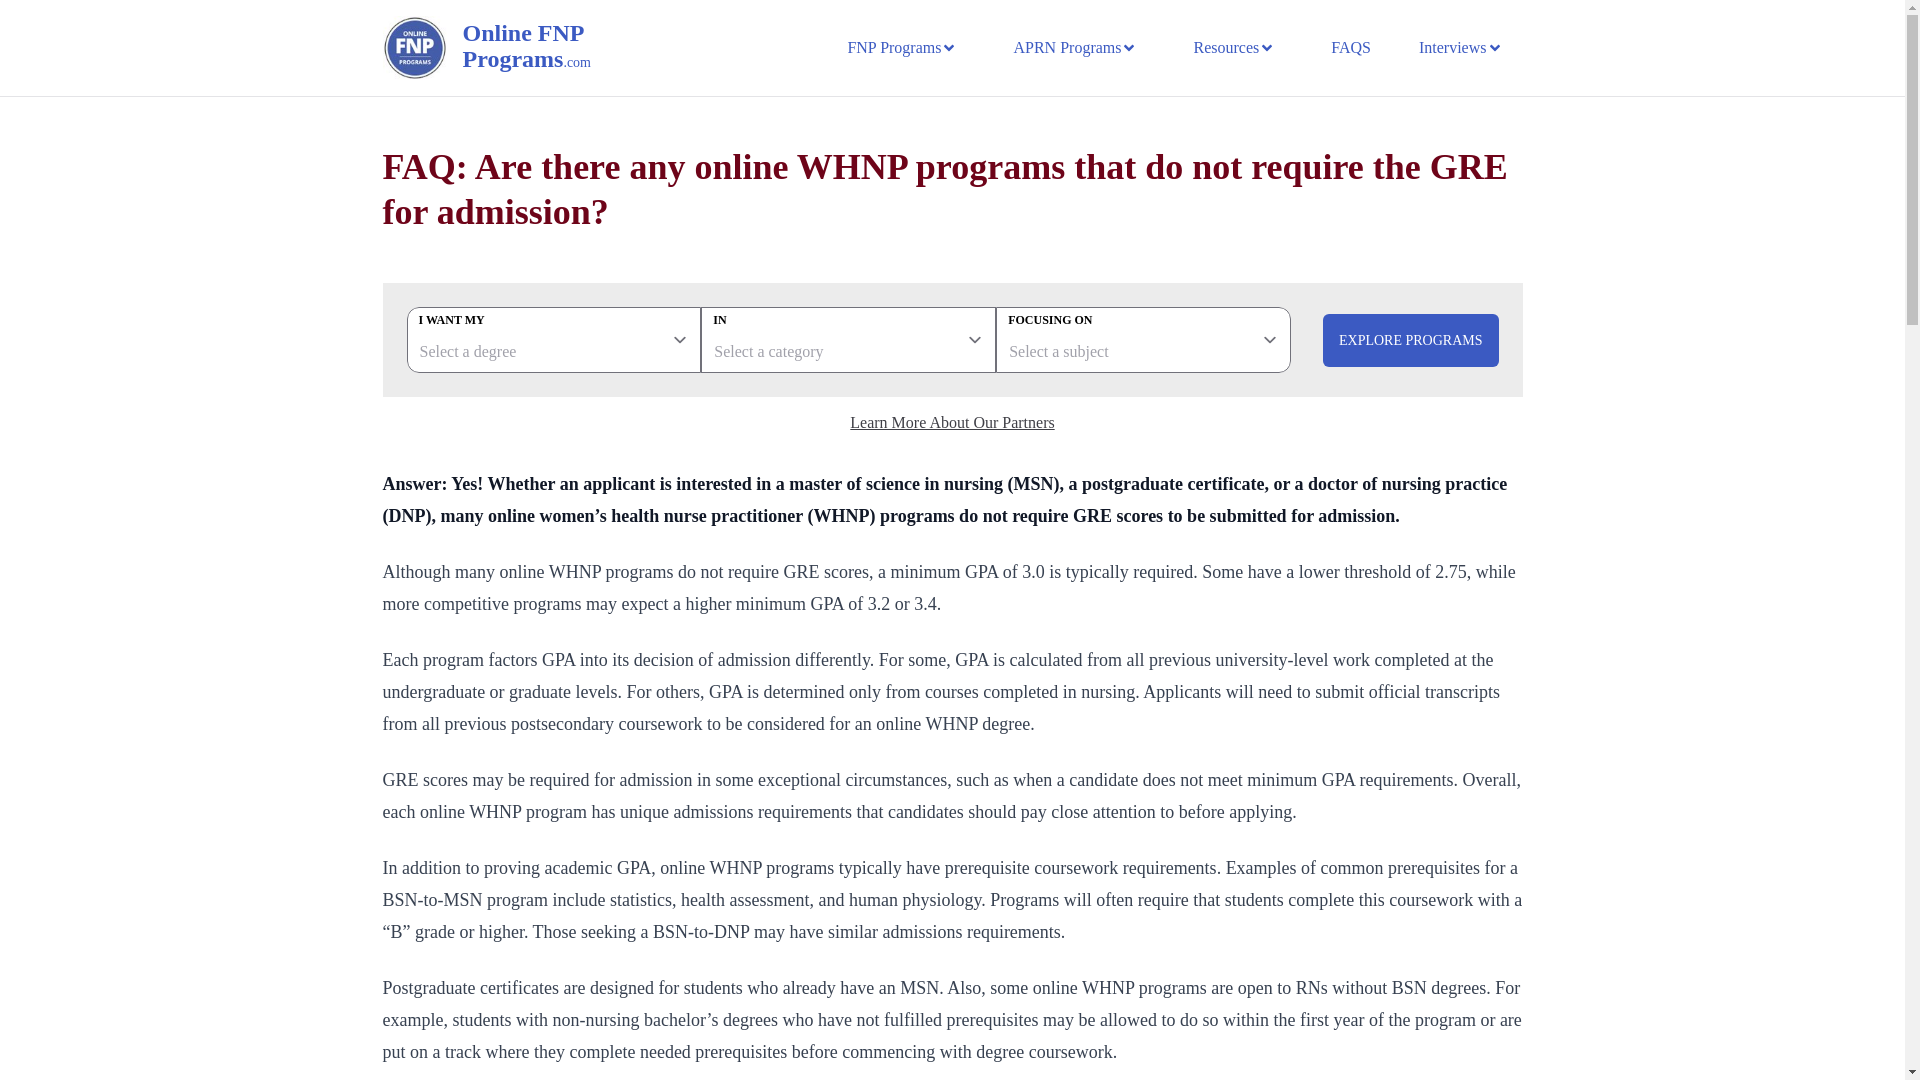 The height and width of the screenshot is (1080, 1920). I want to click on FNP Programs, so click(902, 48).